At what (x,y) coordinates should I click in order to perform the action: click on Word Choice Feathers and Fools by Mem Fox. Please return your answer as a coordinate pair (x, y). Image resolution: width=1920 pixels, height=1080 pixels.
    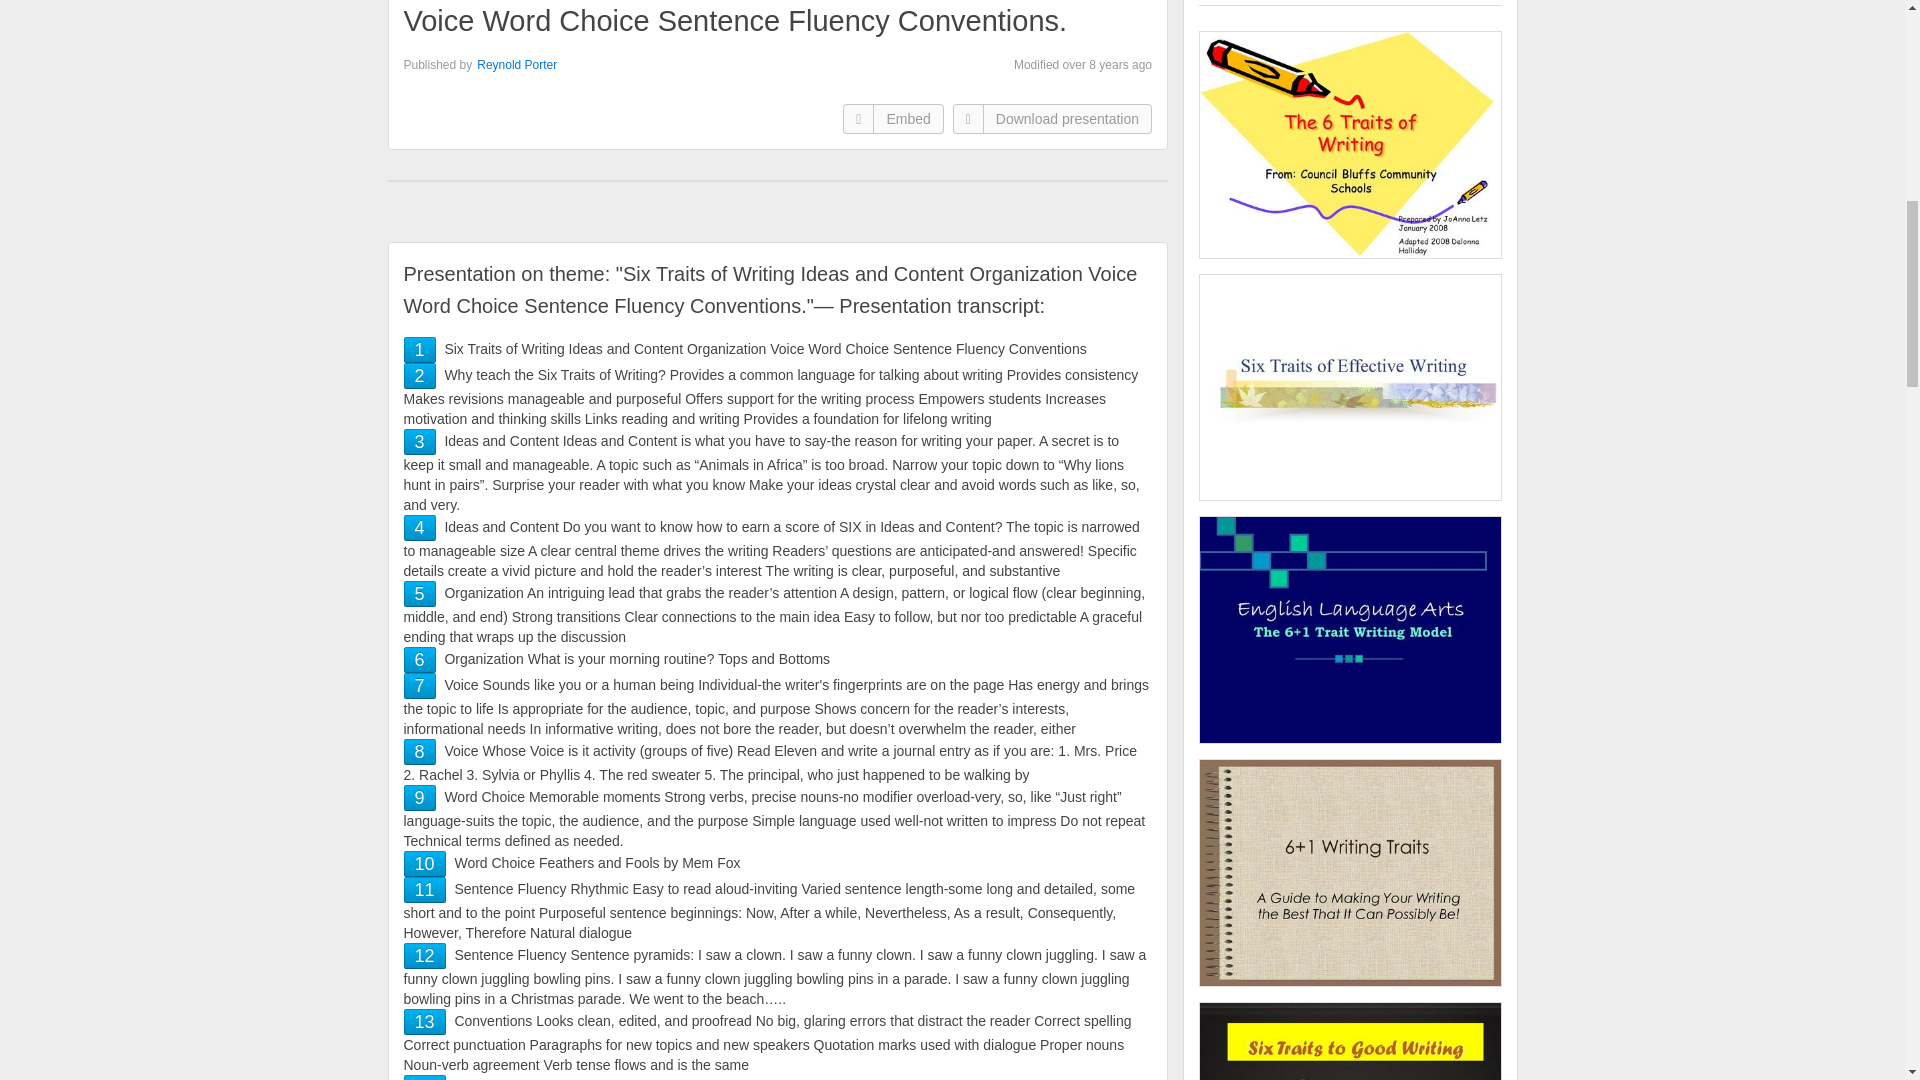
    Looking at the image, I should click on (424, 864).